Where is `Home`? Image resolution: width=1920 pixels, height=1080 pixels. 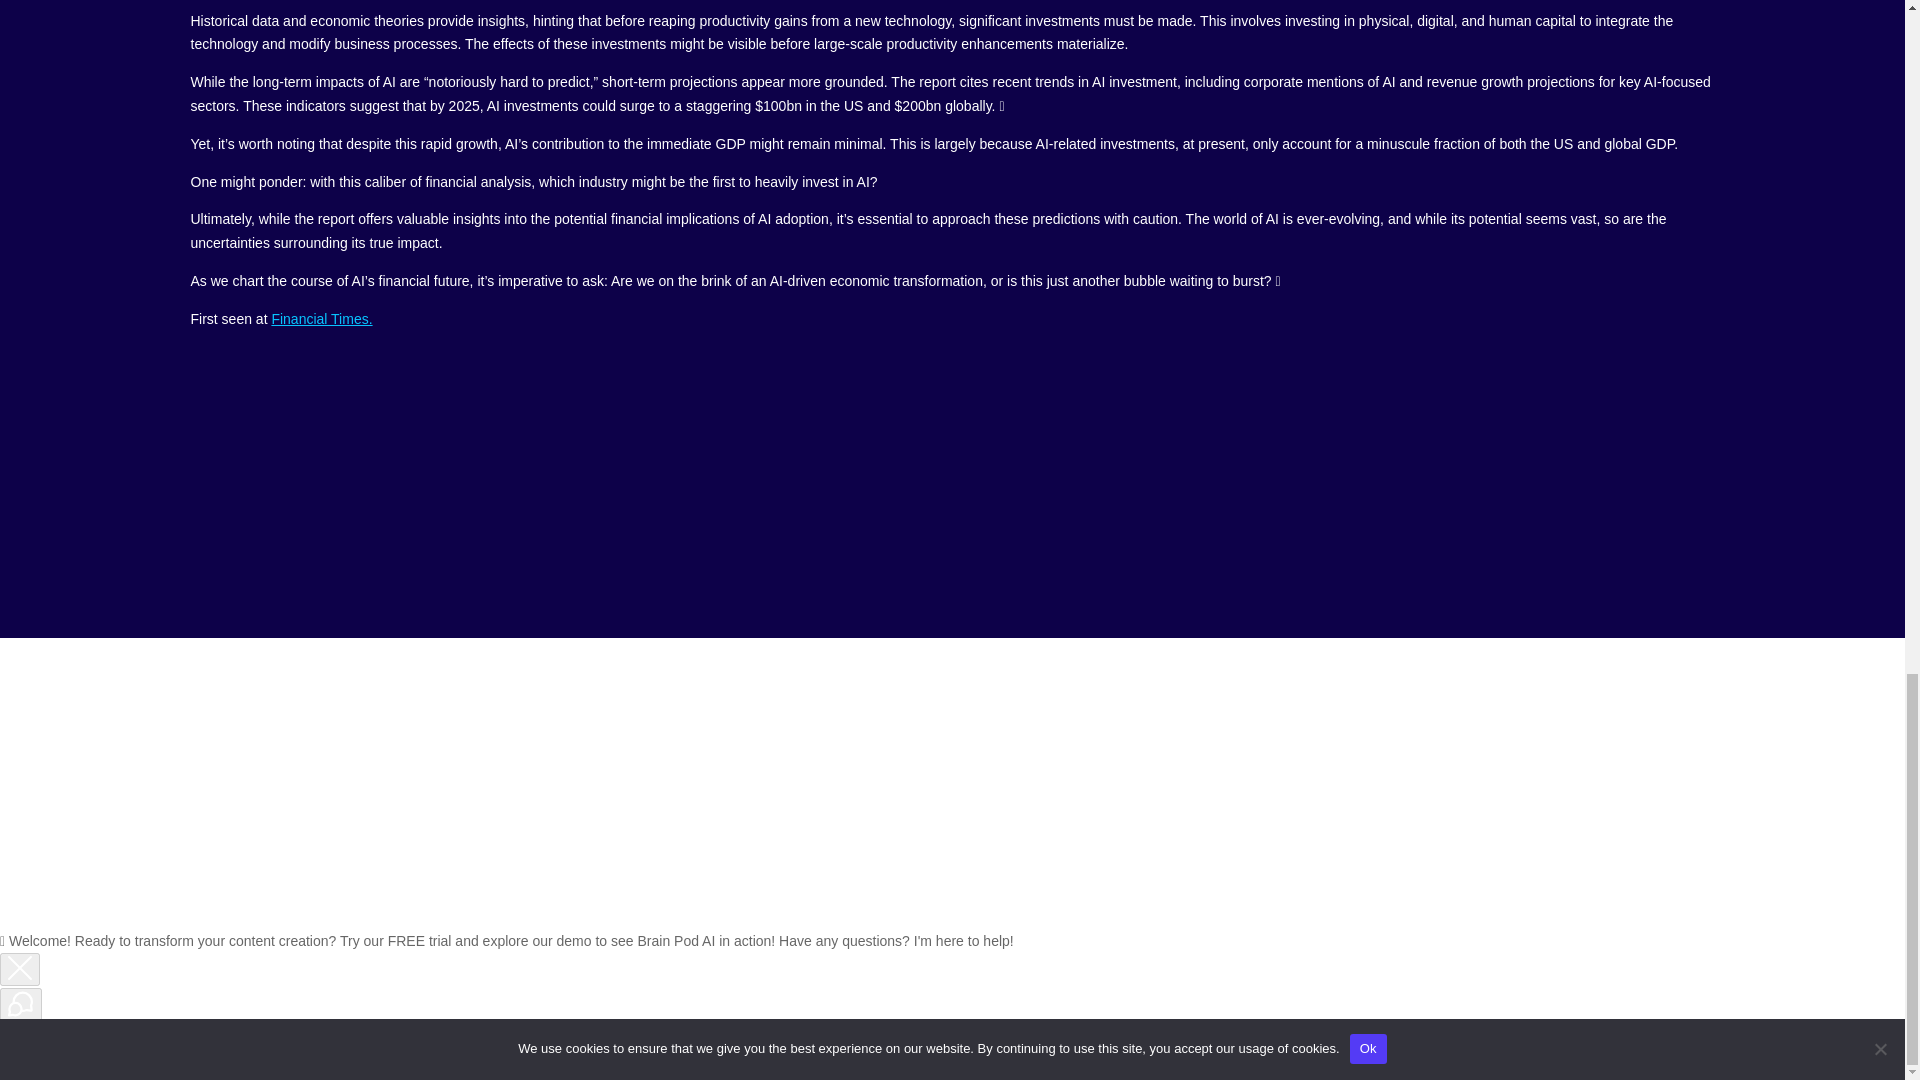 Home is located at coordinates (391, 813).